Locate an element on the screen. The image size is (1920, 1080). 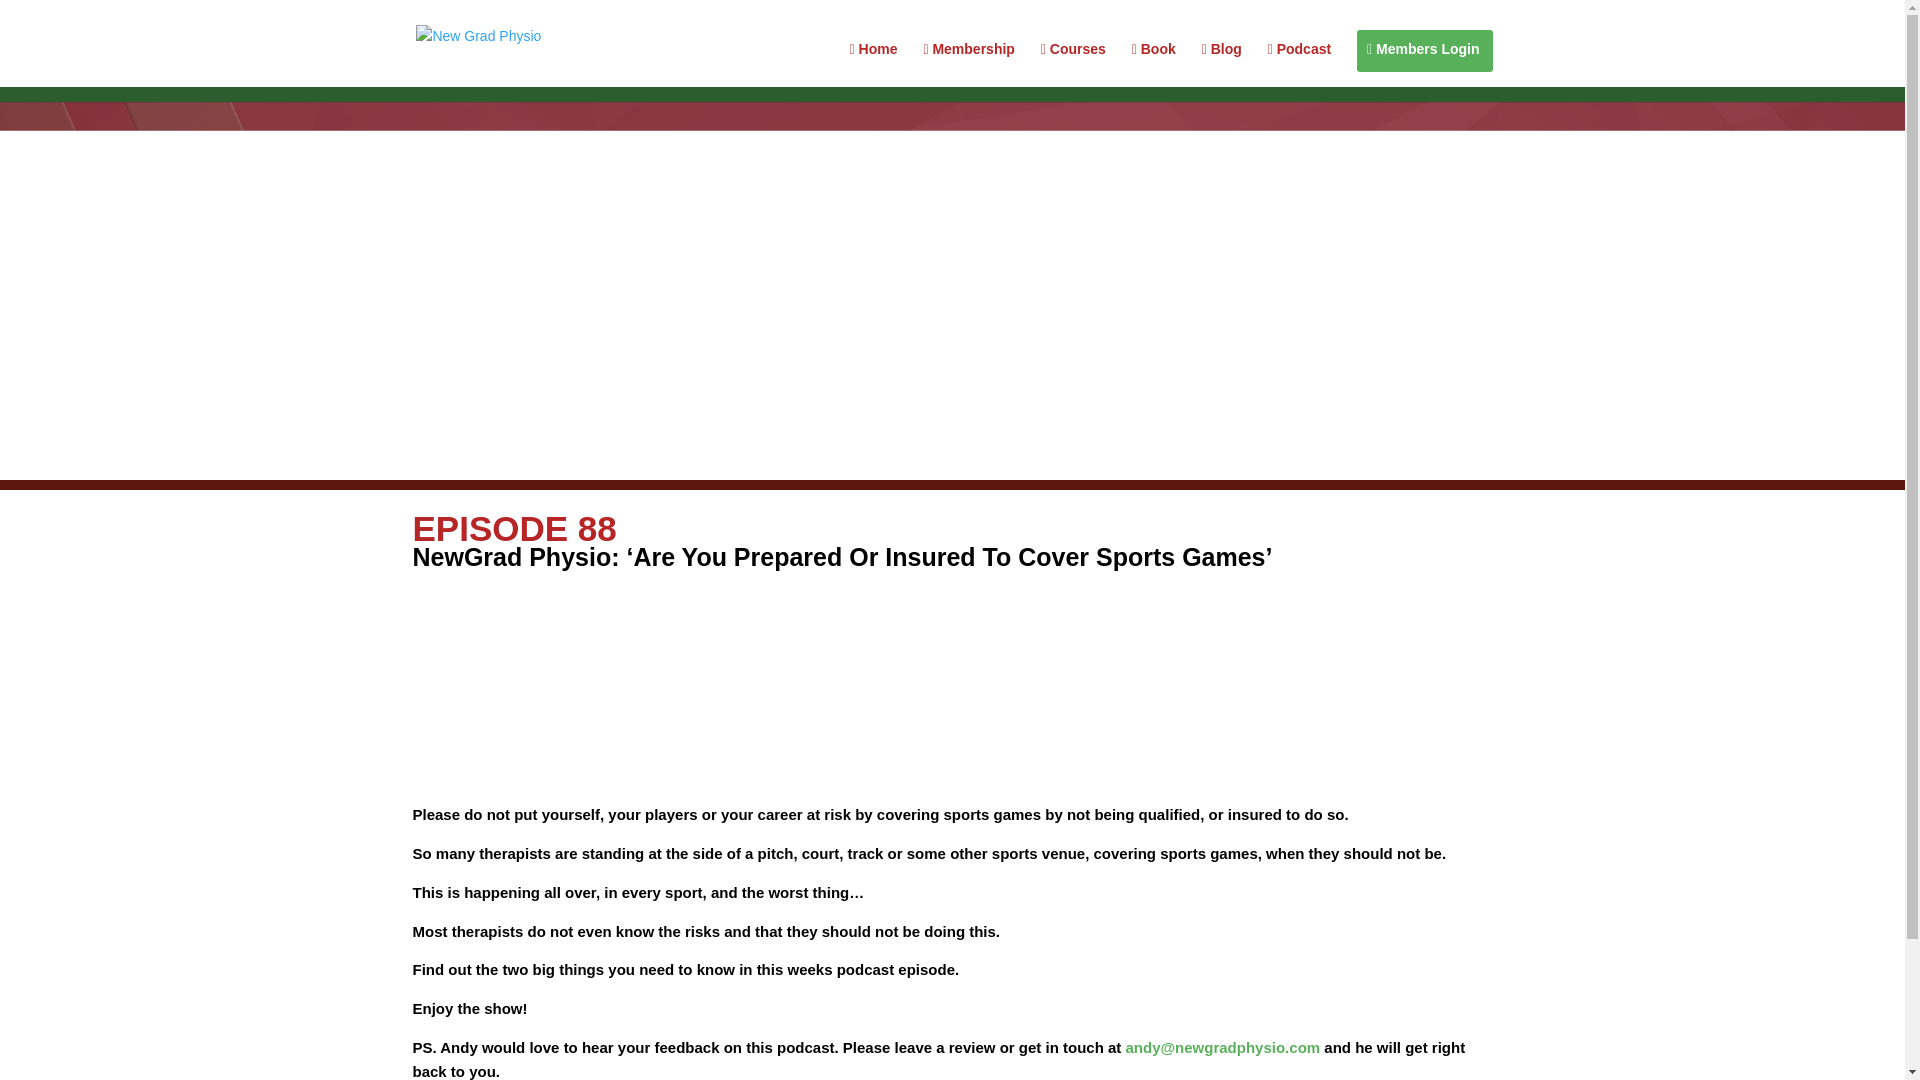
Home is located at coordinates (874, 64).